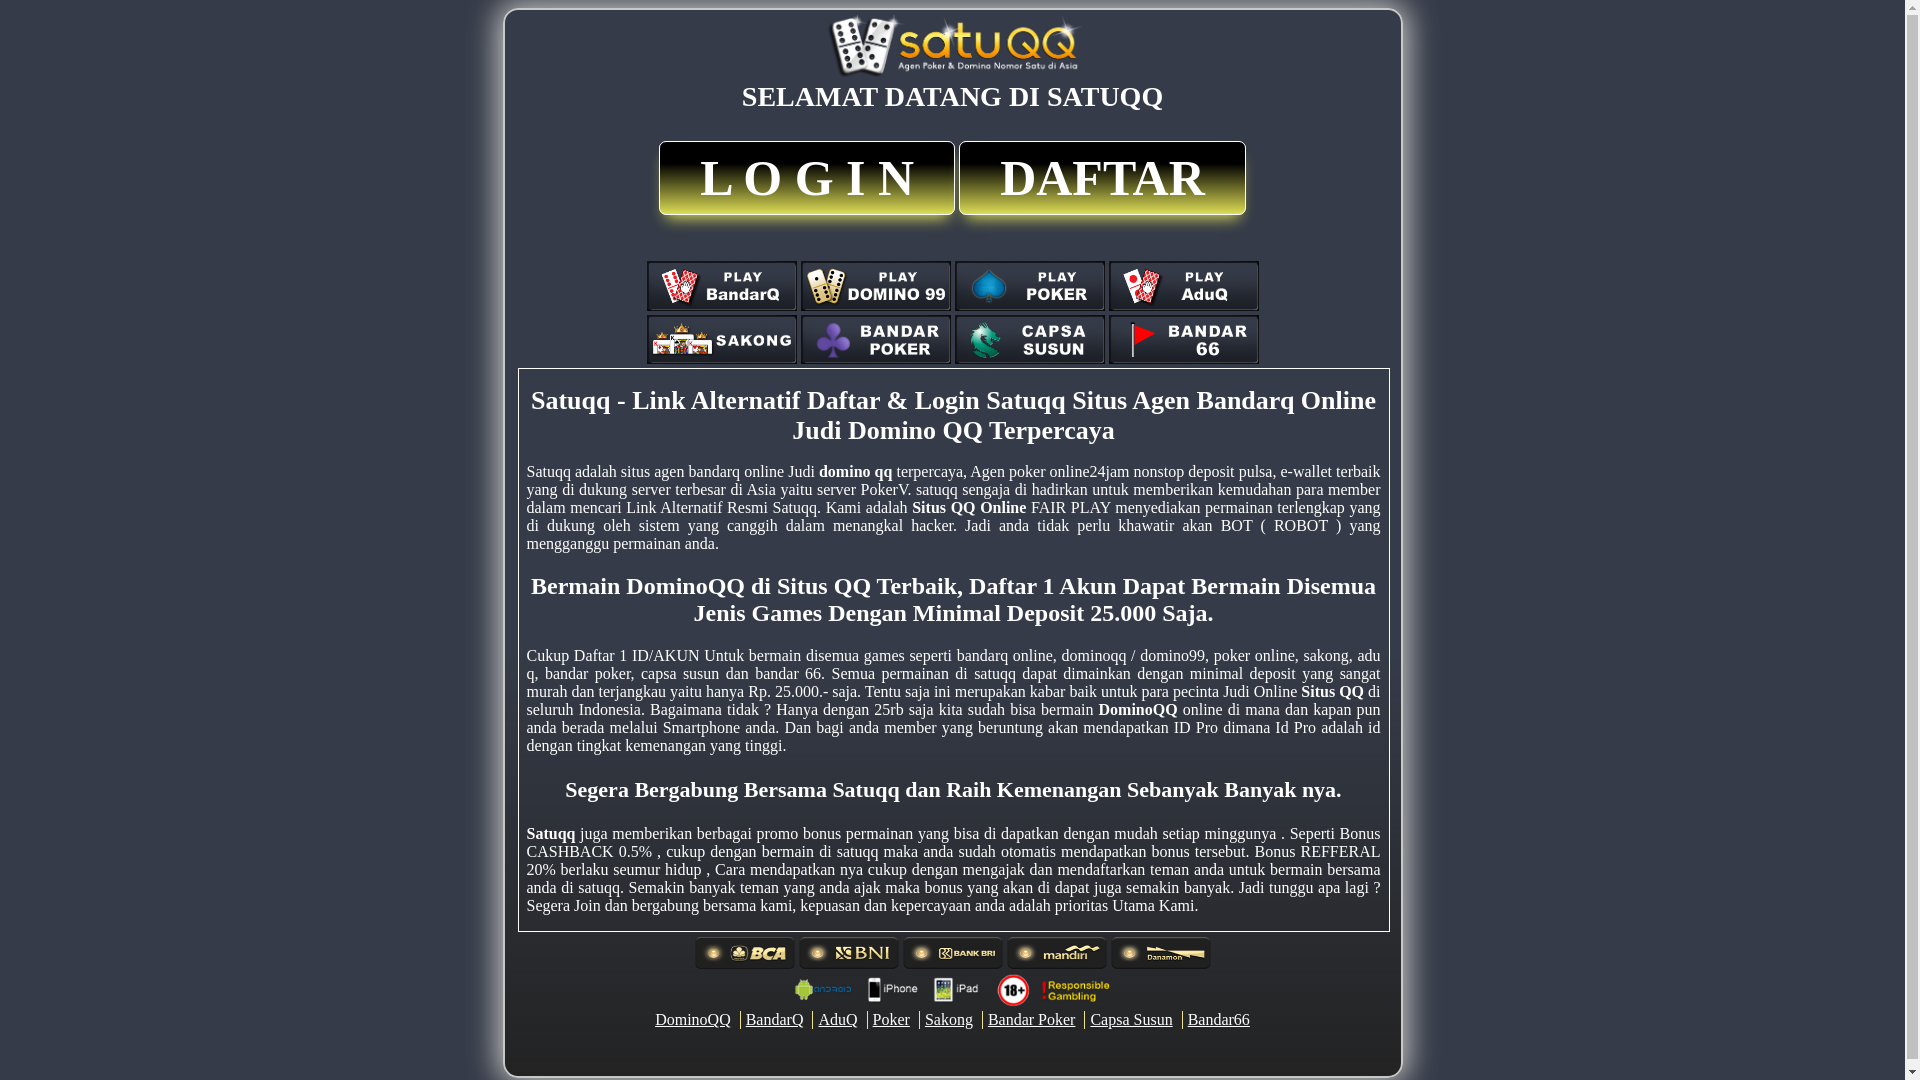 This screenshot has height=1080, width=1920. I want to click on BandarQ, so click(775, 1020).